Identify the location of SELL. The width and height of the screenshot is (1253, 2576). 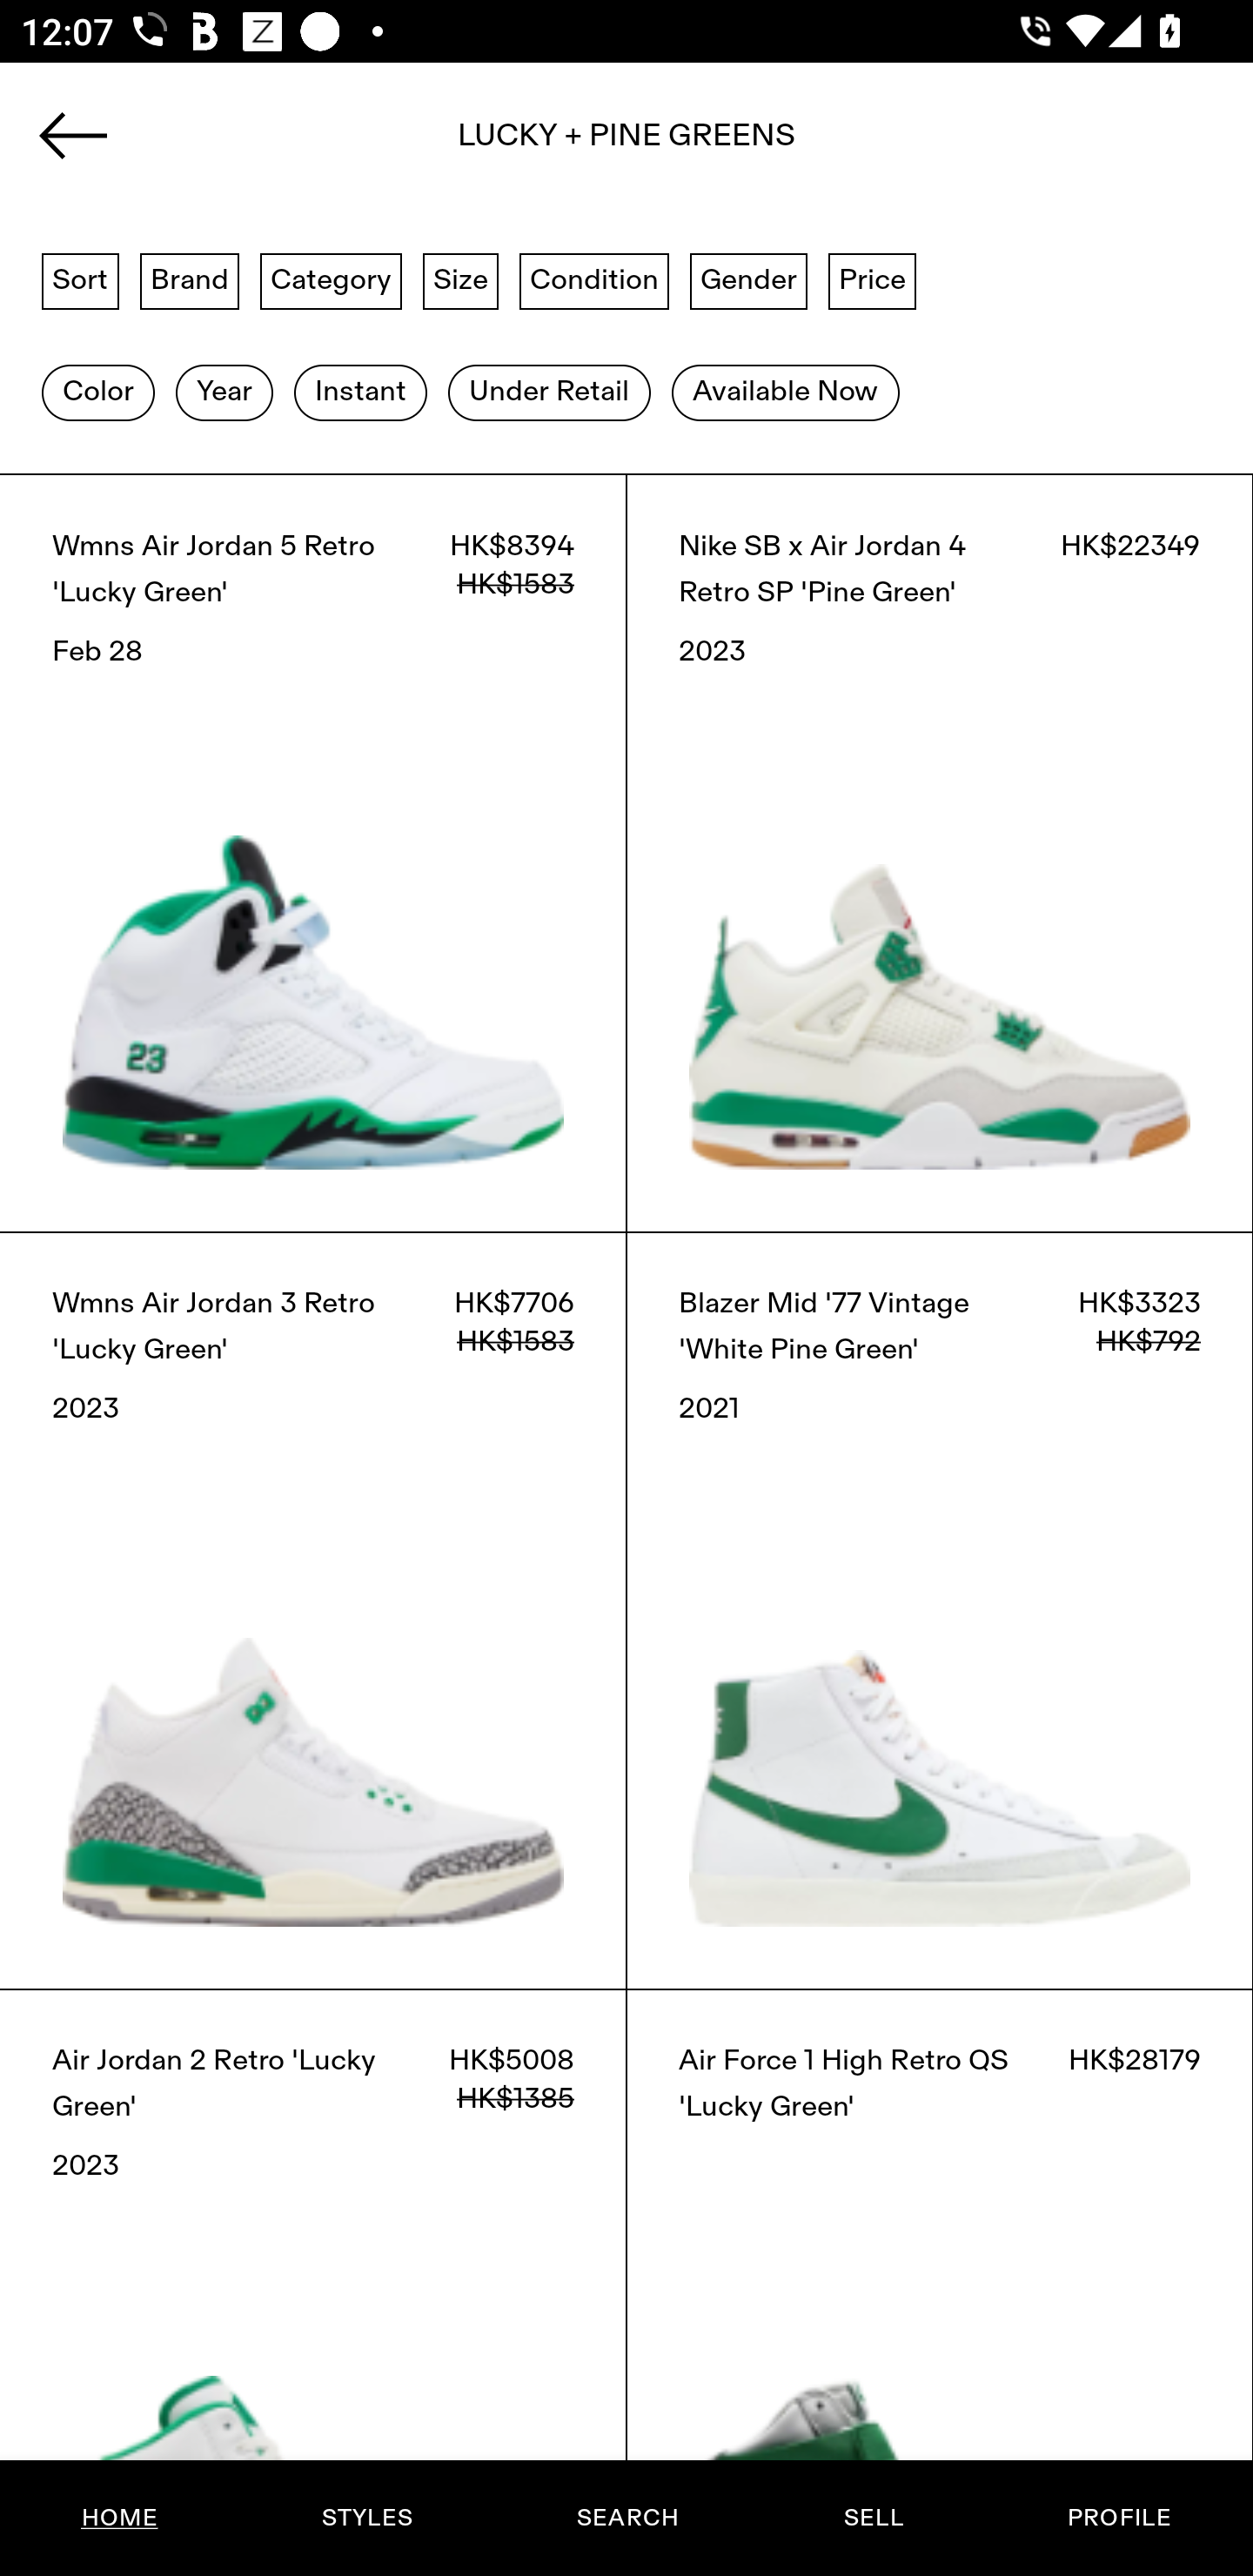
(873, 2518).